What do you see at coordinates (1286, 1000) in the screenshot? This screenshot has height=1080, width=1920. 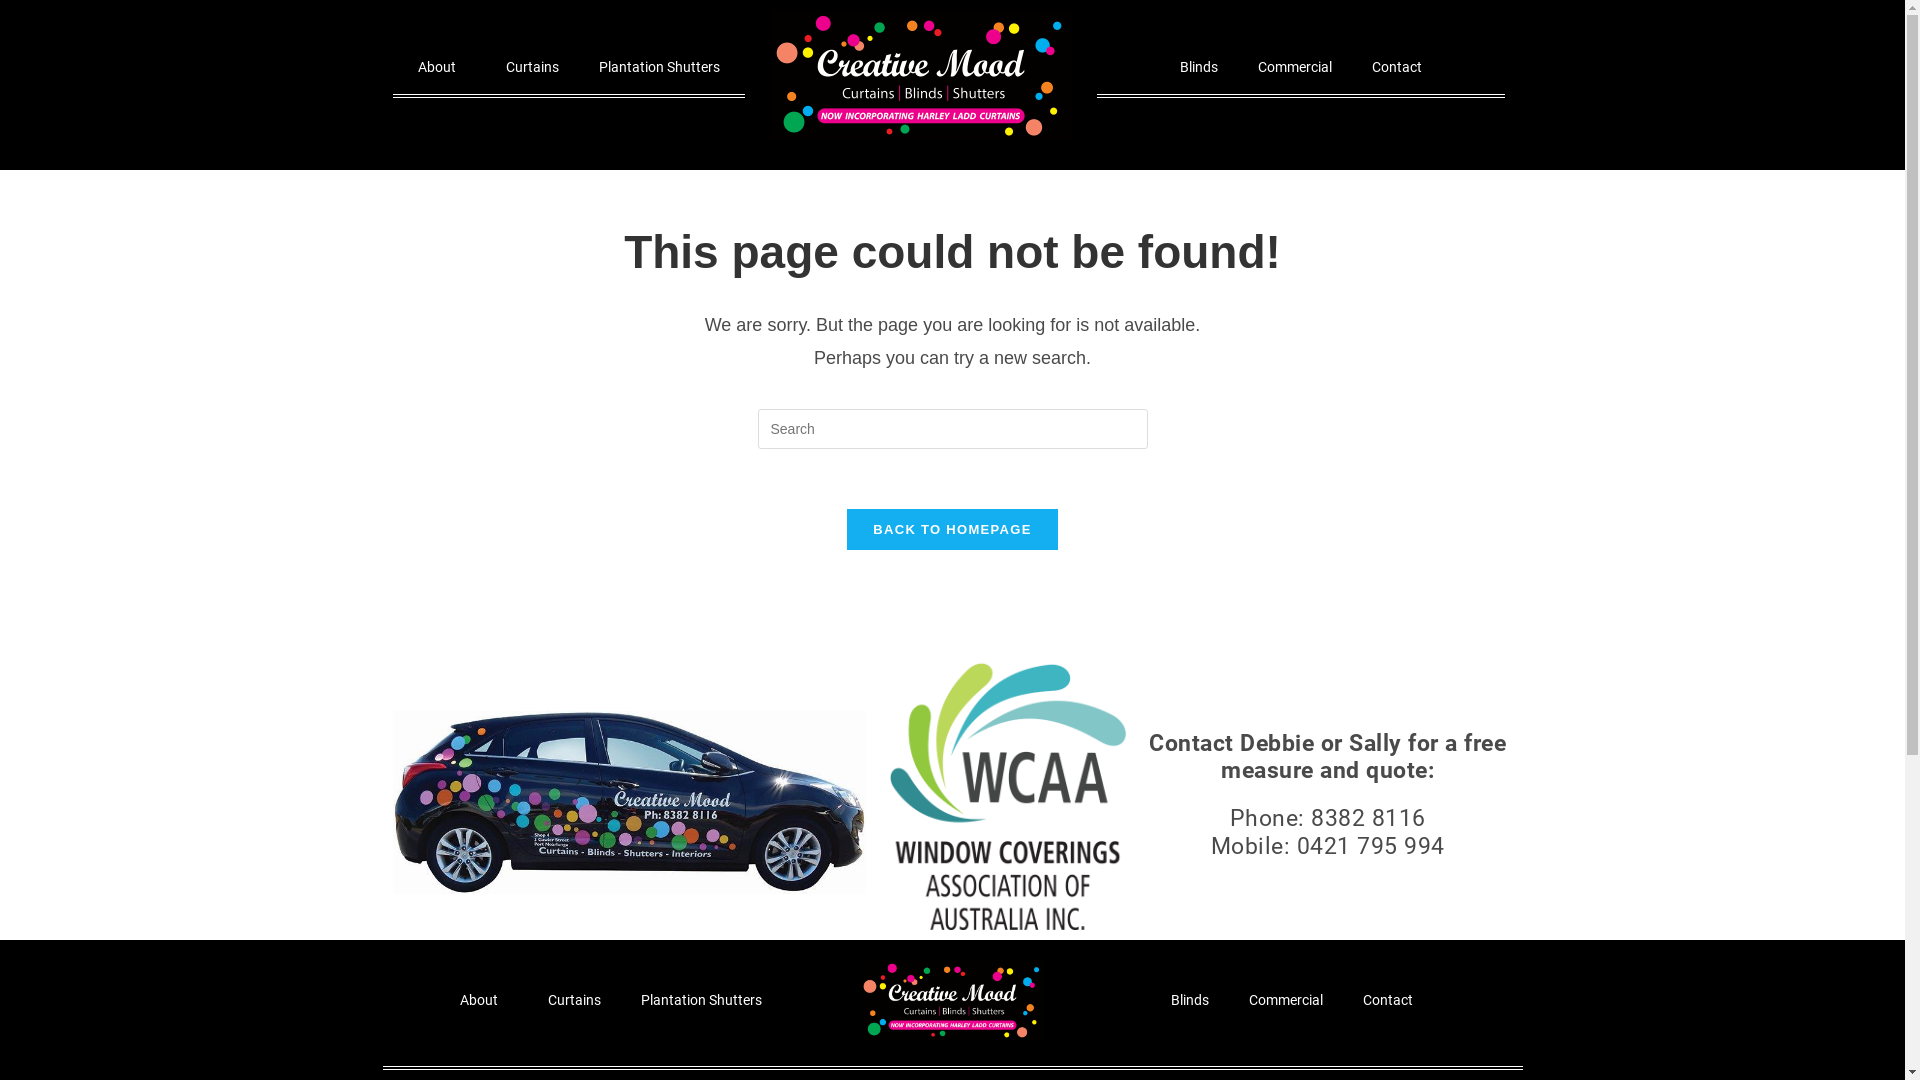 I see `Commercial` at bounding box center [1286, 1000].